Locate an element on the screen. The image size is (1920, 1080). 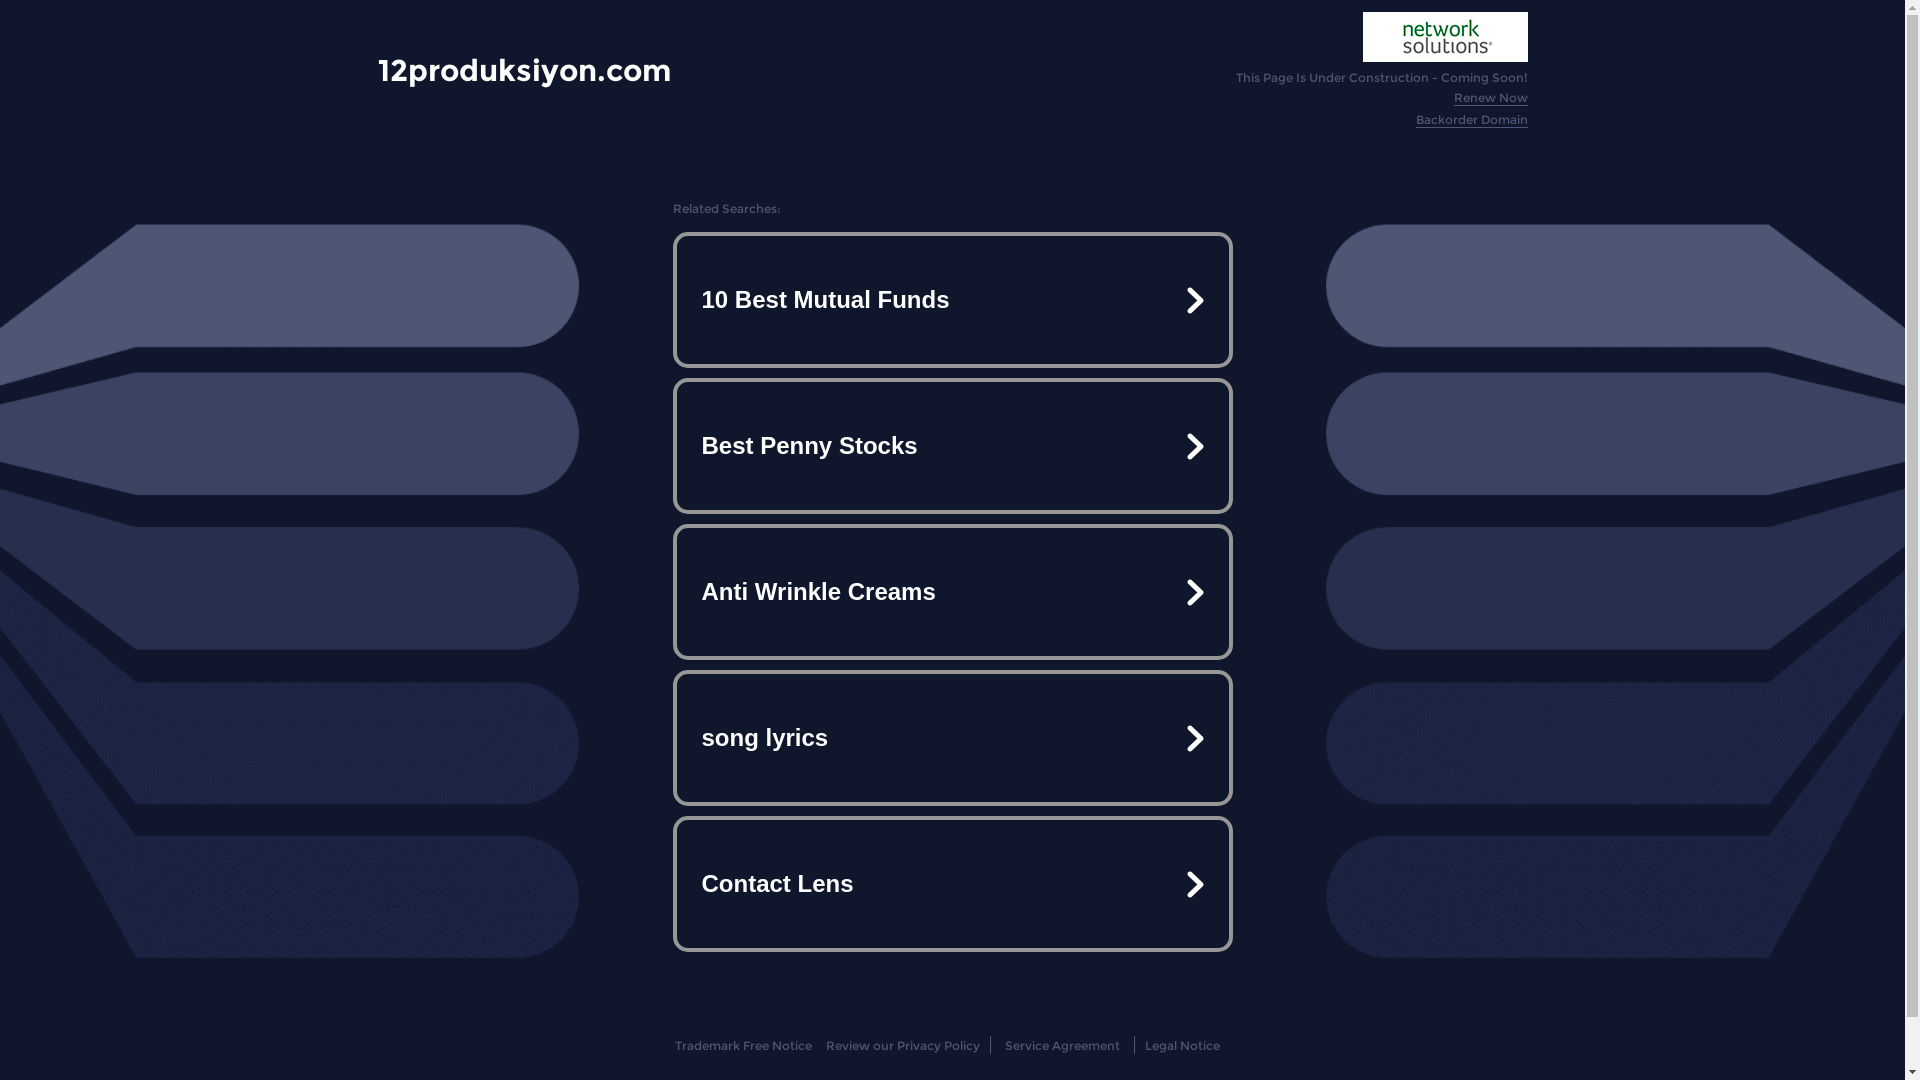
Service Agreement is located at coordinates (1062, 1046).